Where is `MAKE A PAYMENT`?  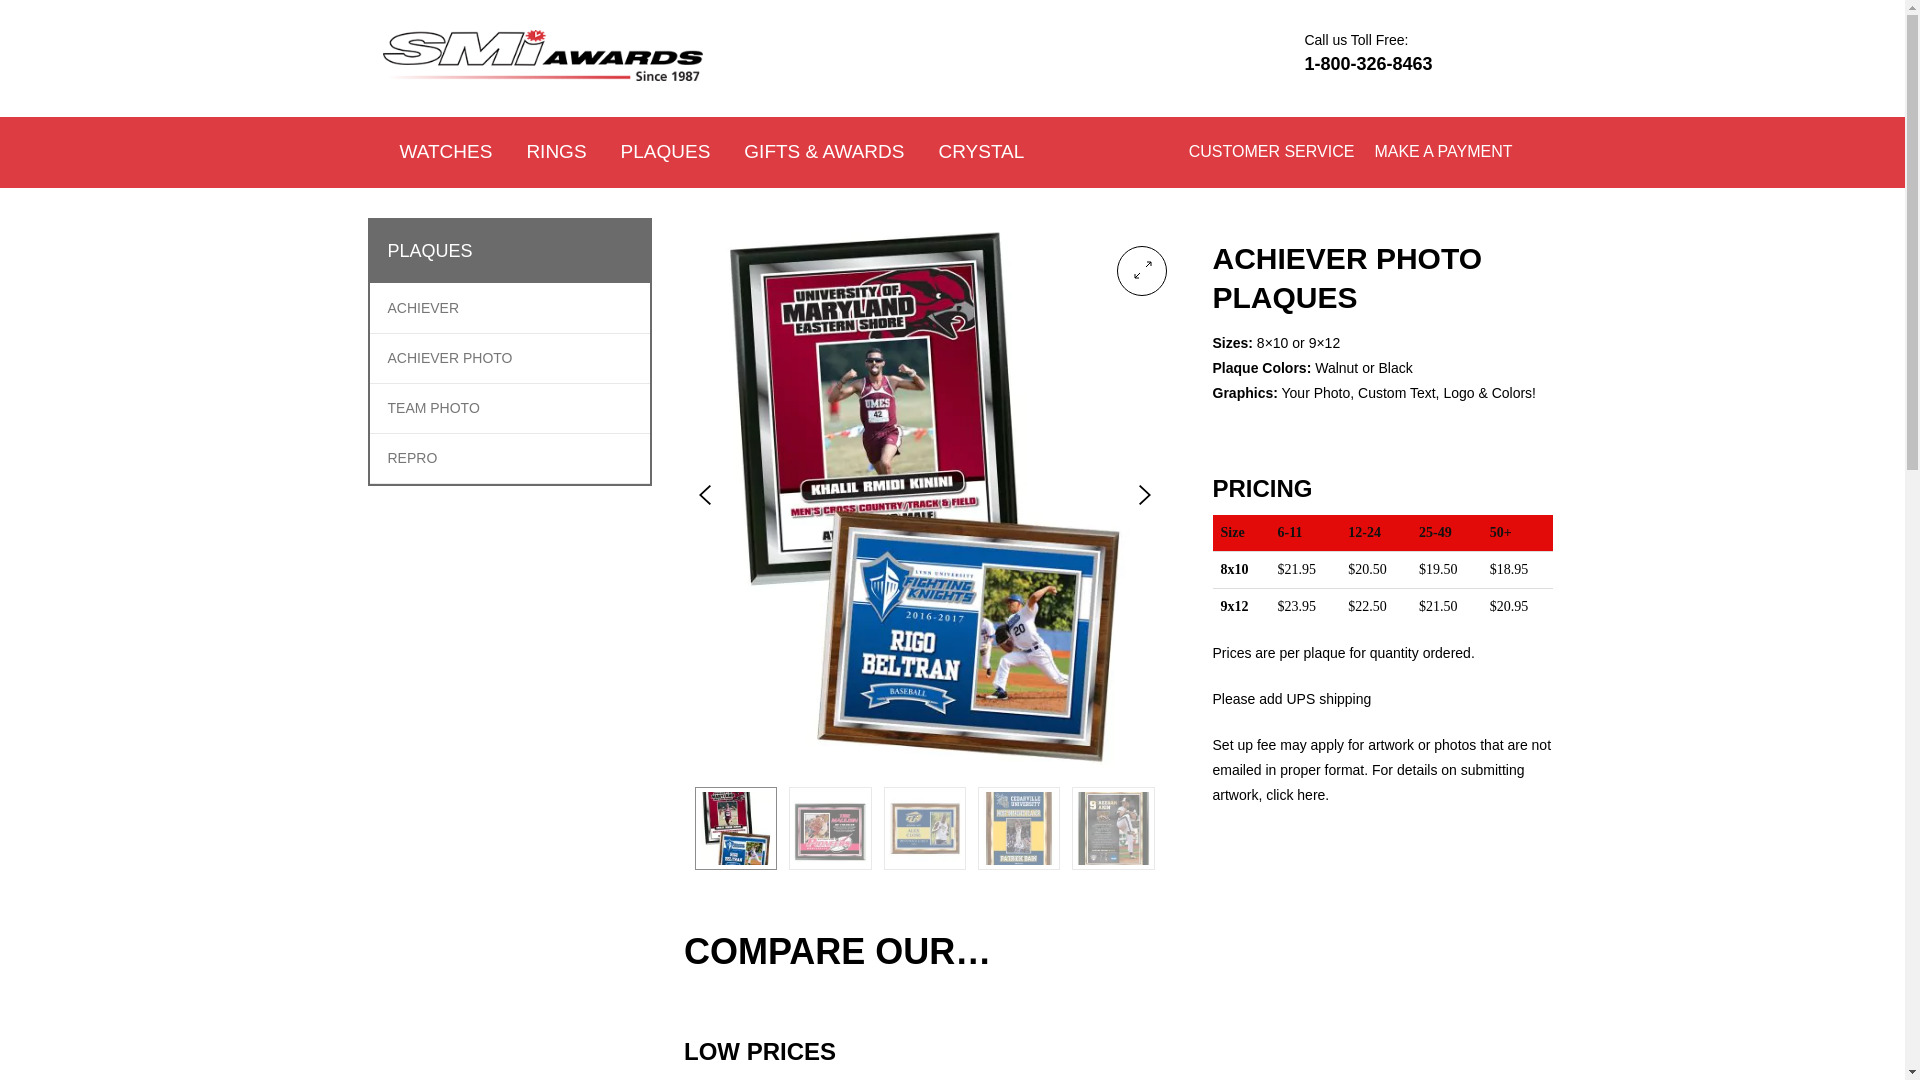 MAKE A PAYMENT is located at coordinates (1443, 152).